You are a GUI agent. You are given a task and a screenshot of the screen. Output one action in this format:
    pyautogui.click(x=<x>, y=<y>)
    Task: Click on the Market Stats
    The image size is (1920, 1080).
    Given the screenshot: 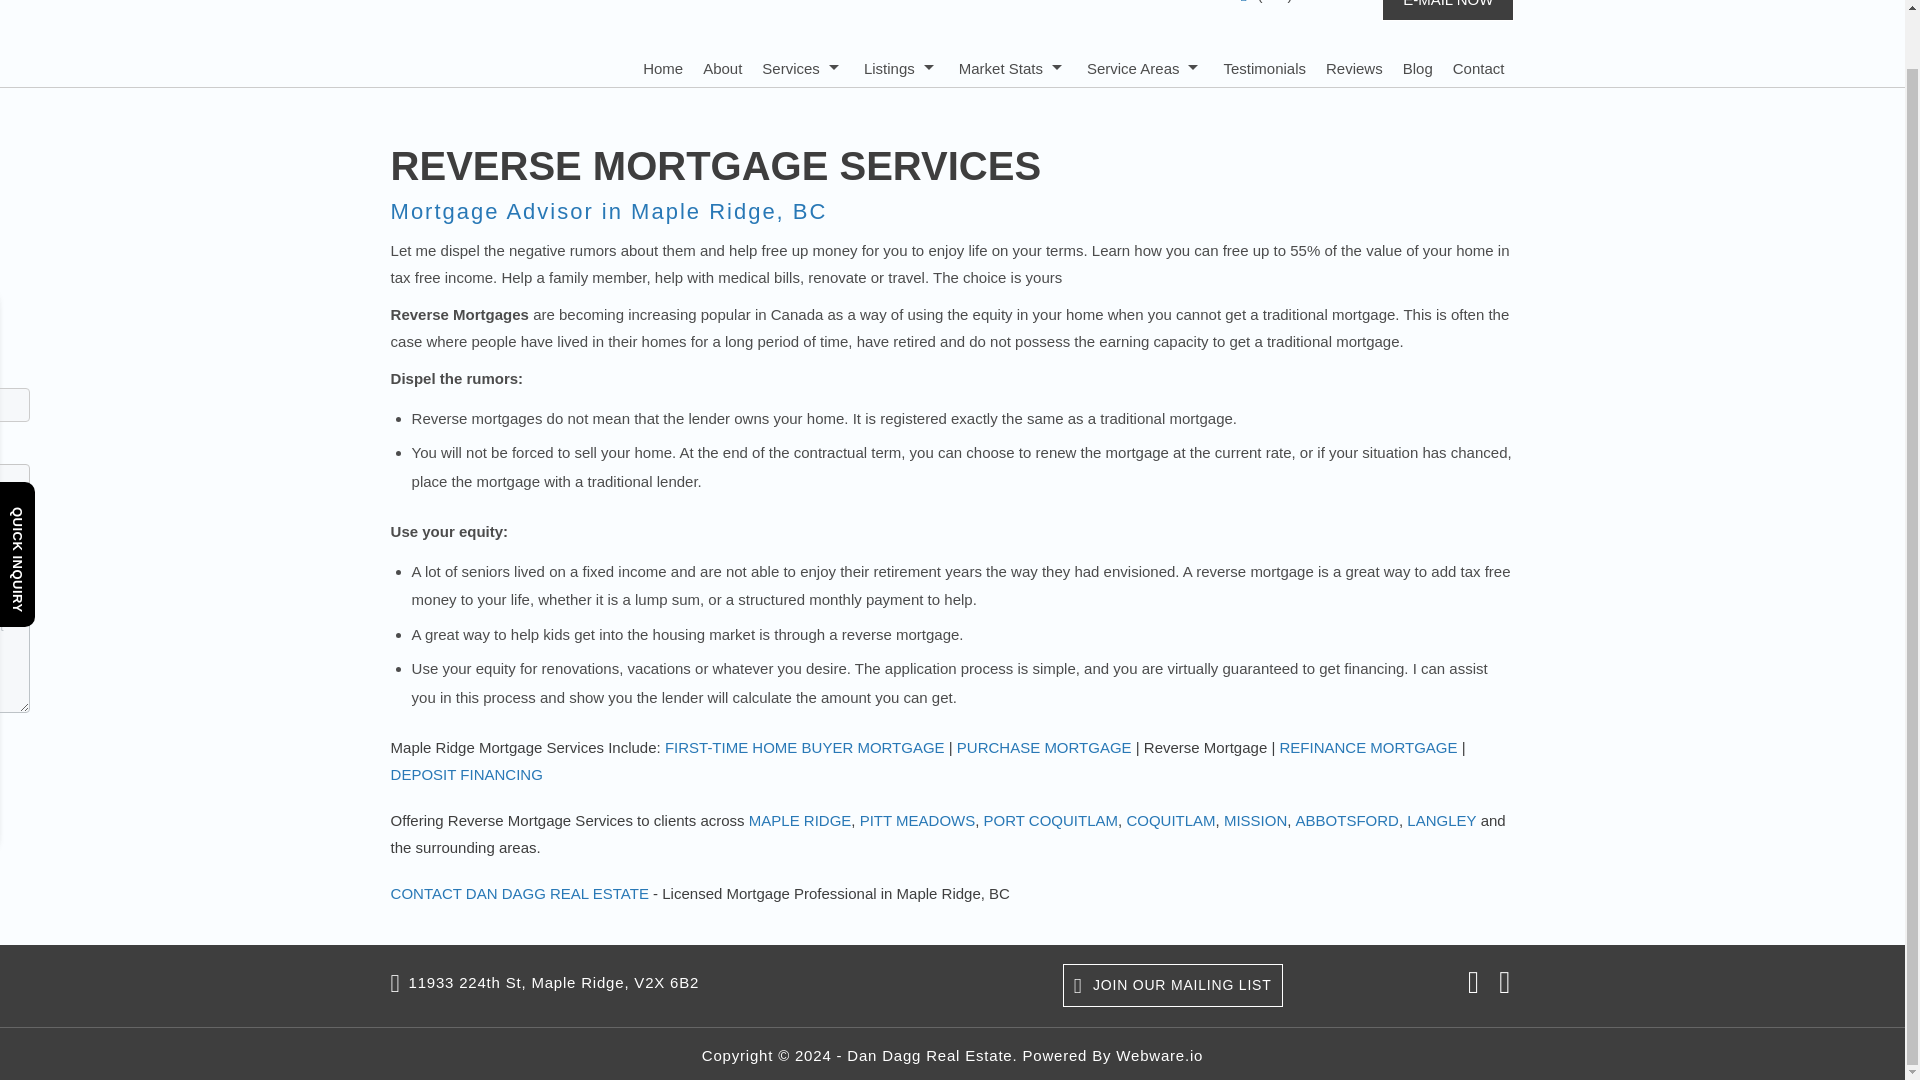 What is the action you would take?
    pyautogui.click(x=1012, y=67)
    